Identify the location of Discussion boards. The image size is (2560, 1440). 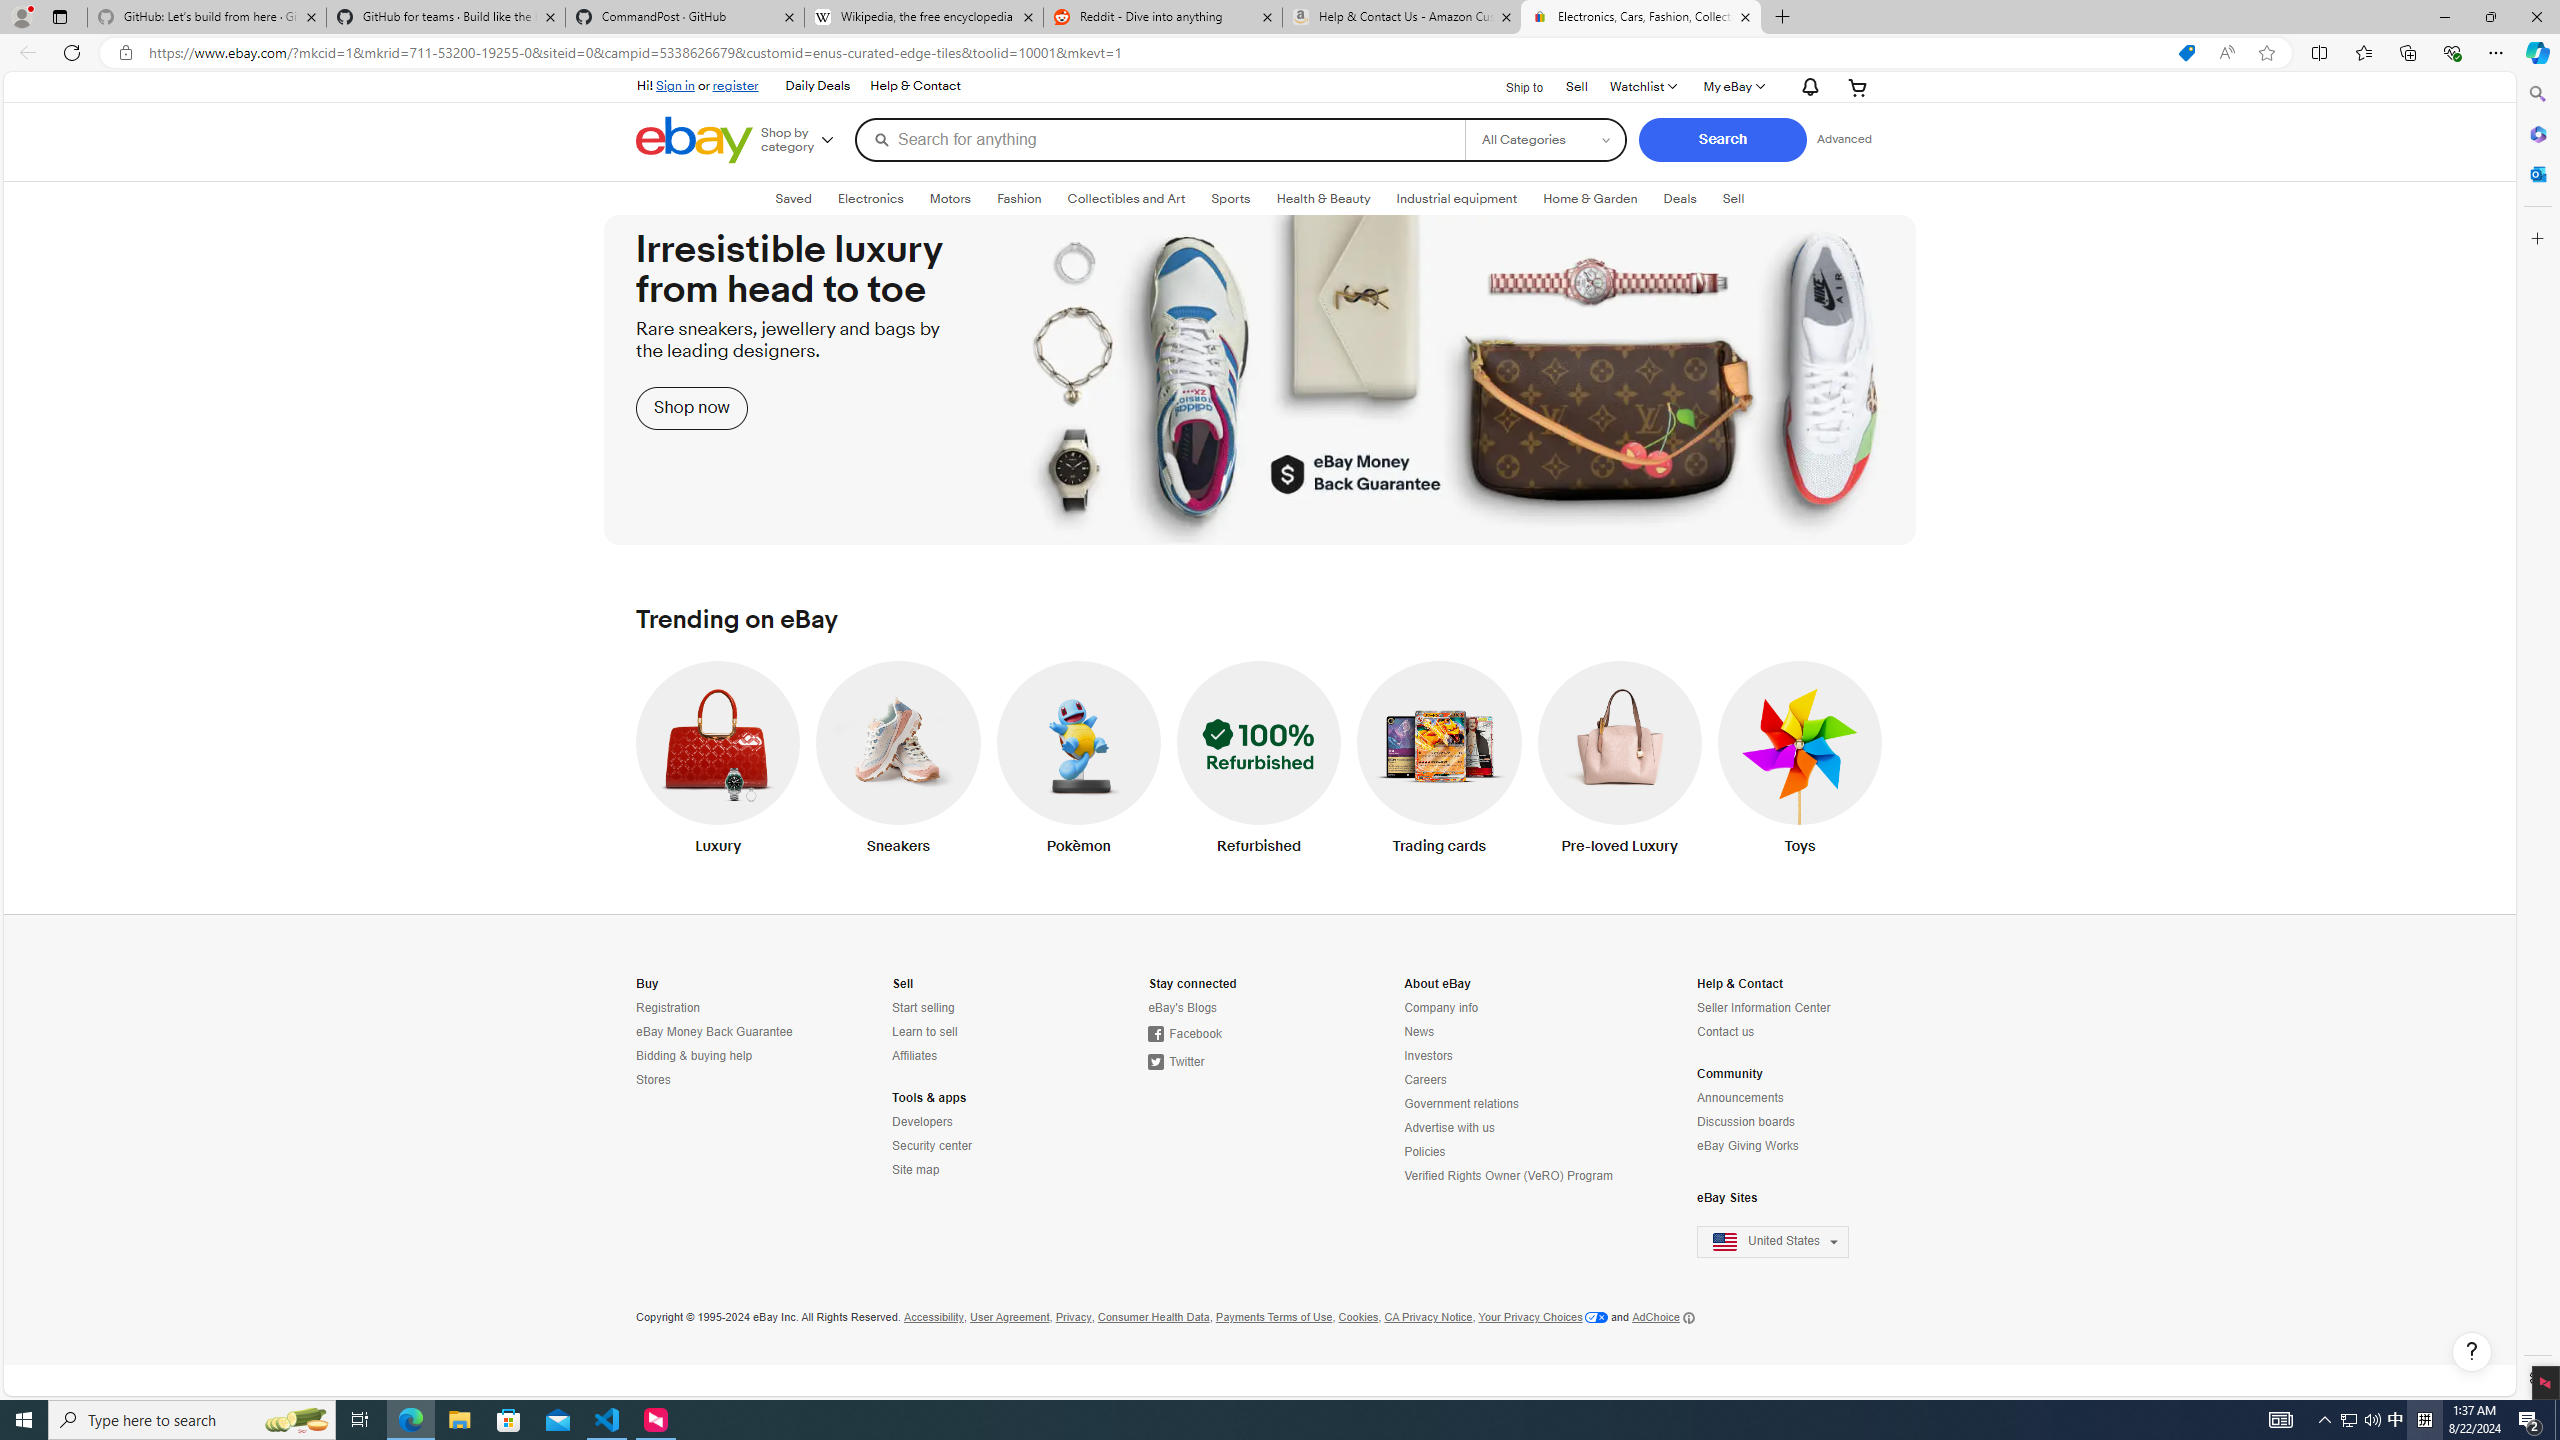
(1785, 1122).